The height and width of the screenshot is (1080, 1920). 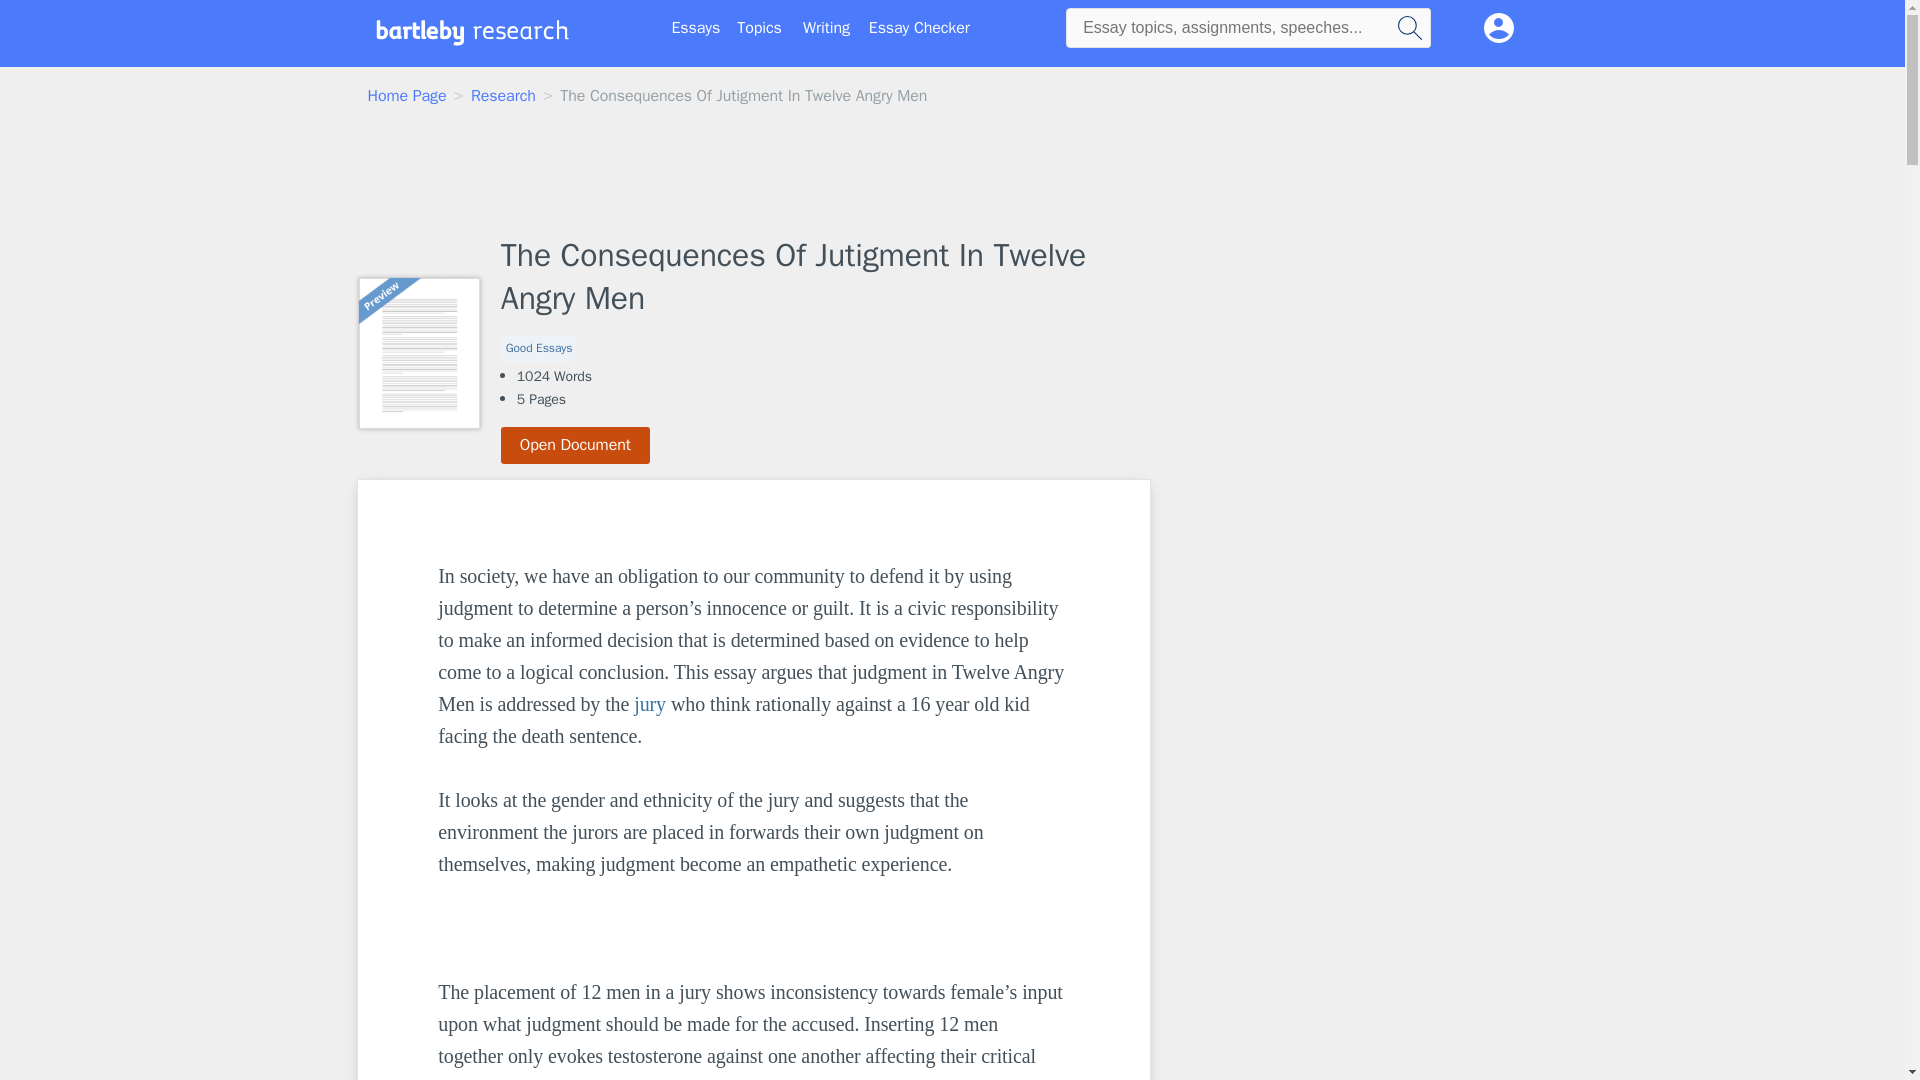 What do you see at coordinates (759, 28) in the screenshot?
I see `Topics` at bounding box center [759, 28].